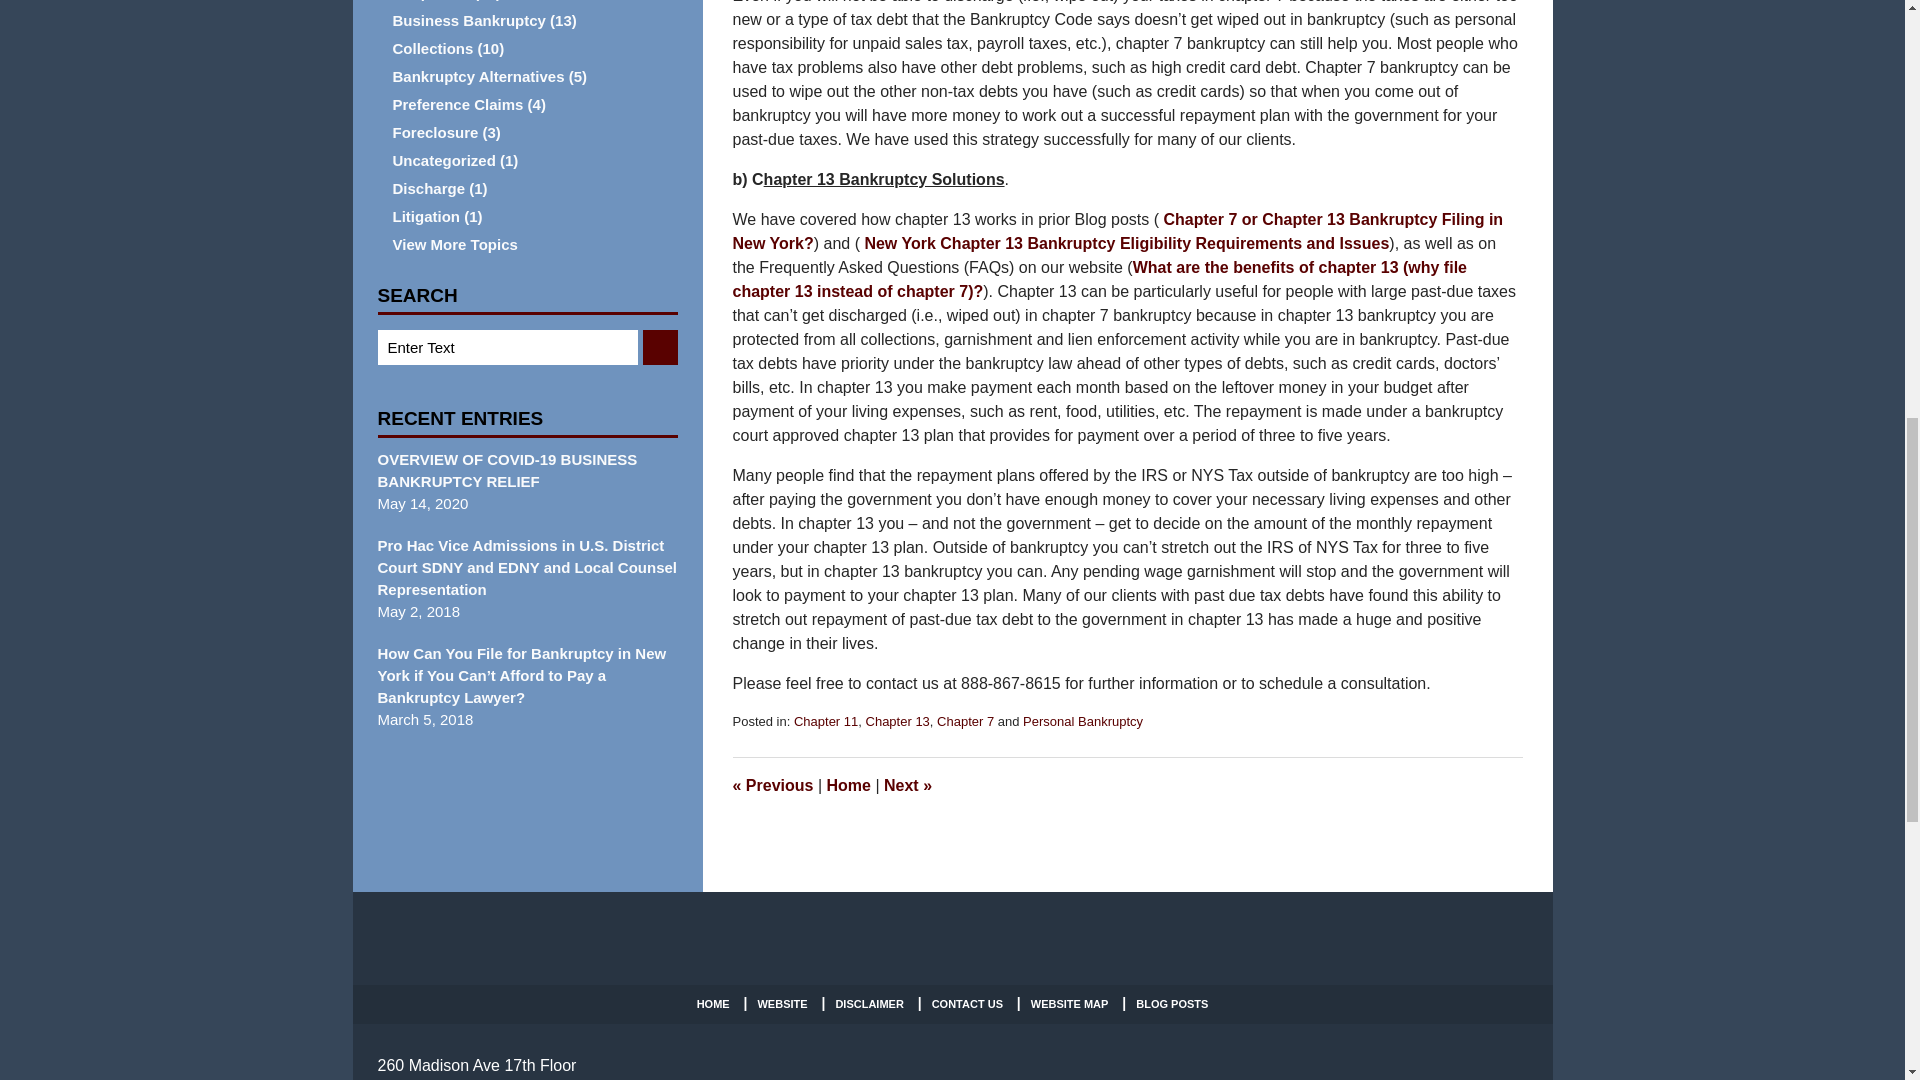  Describe the element at coordinates (772, 784) in the screenshot. I see `Wind-Down Outside of Bankruptcy in New York` at that location.